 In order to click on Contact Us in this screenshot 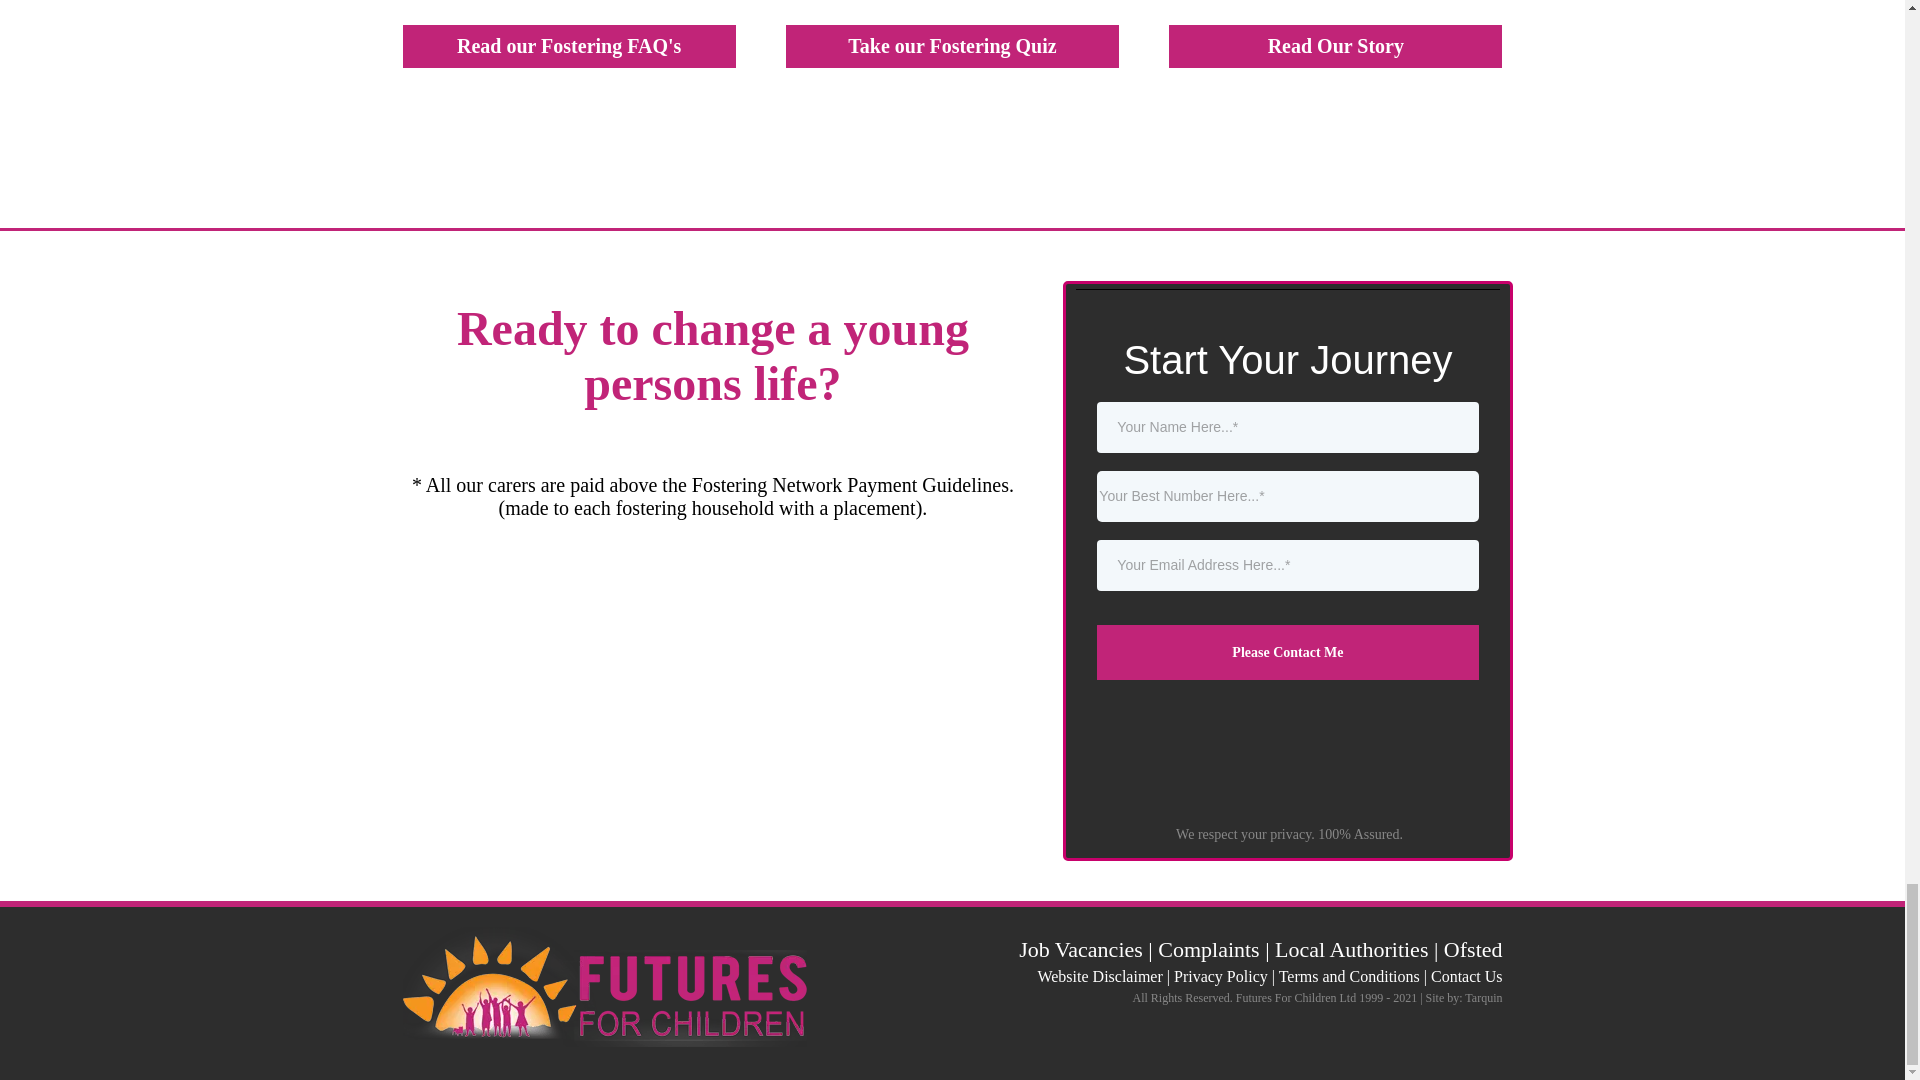, I will do `click(1466, 976)`.